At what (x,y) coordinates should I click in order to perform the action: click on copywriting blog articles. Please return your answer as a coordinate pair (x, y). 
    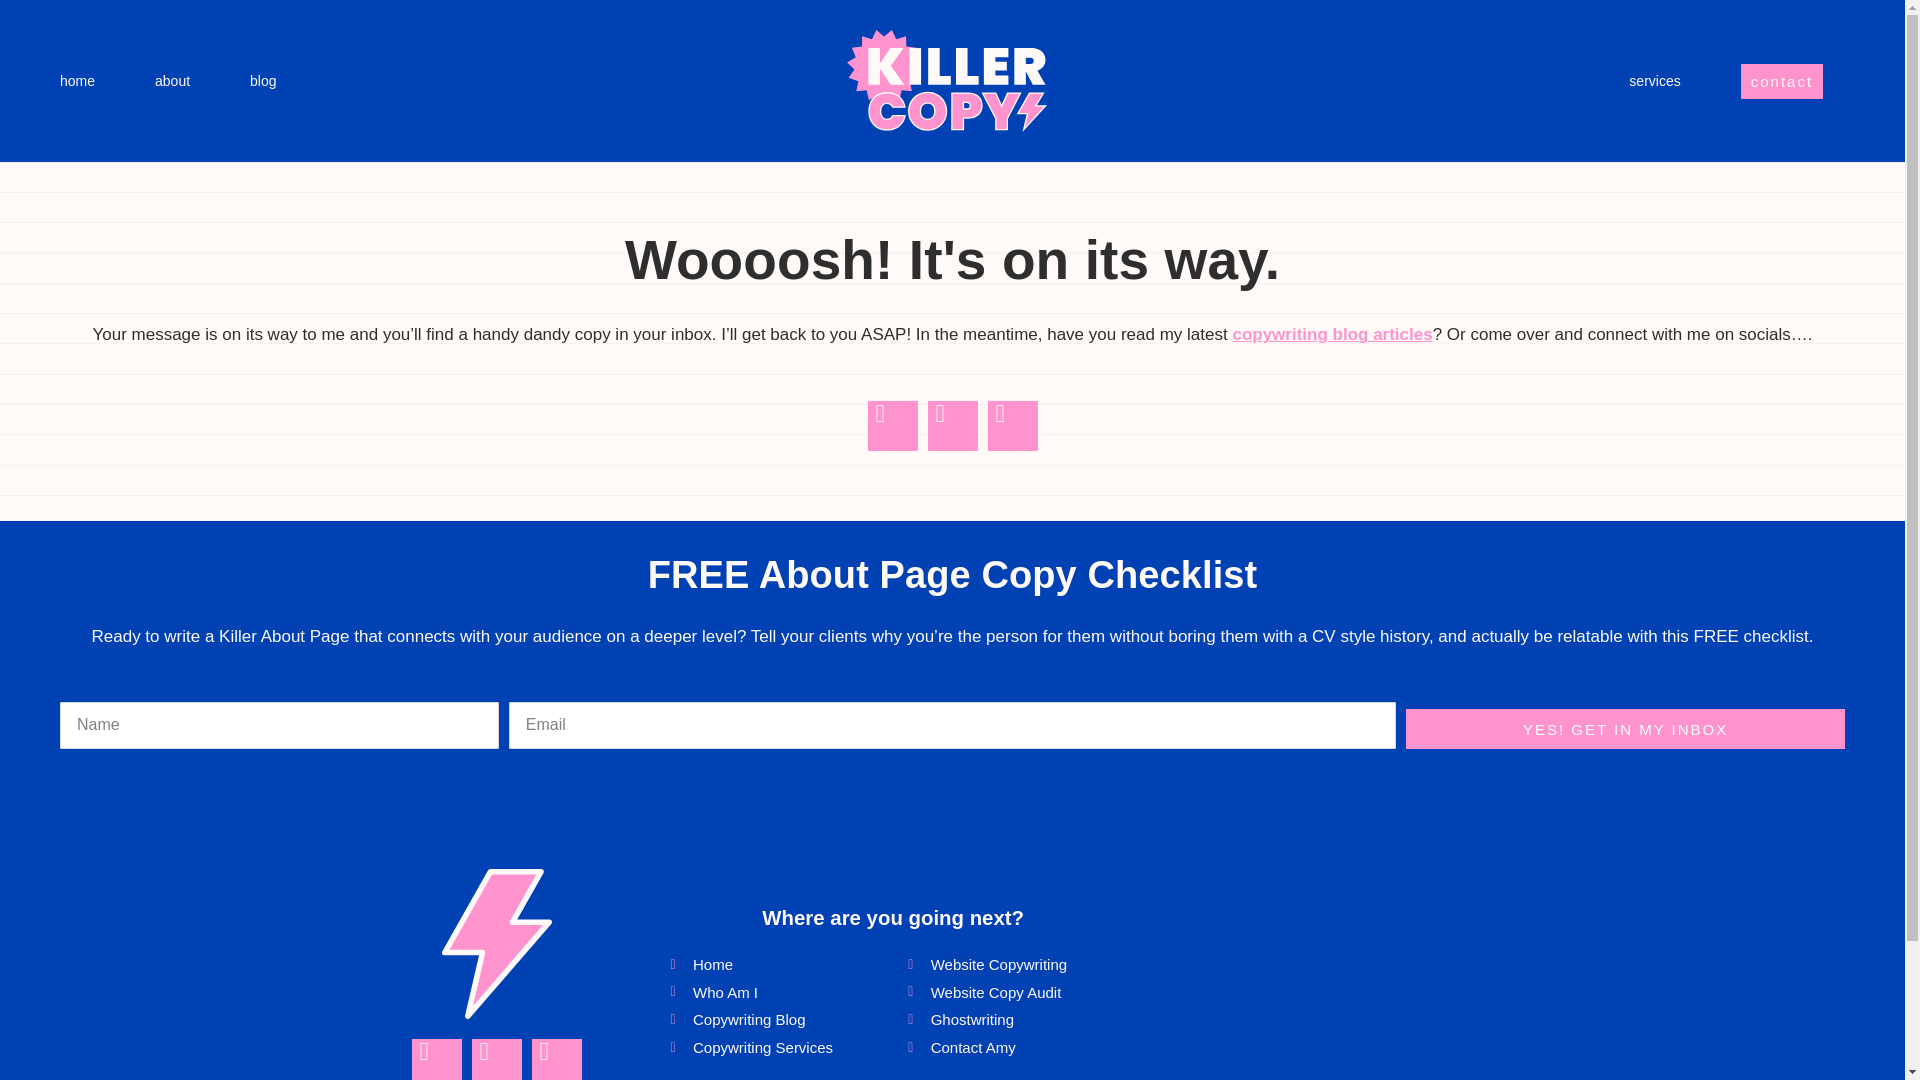
    Looking at the image, I should click on (1332, 334).